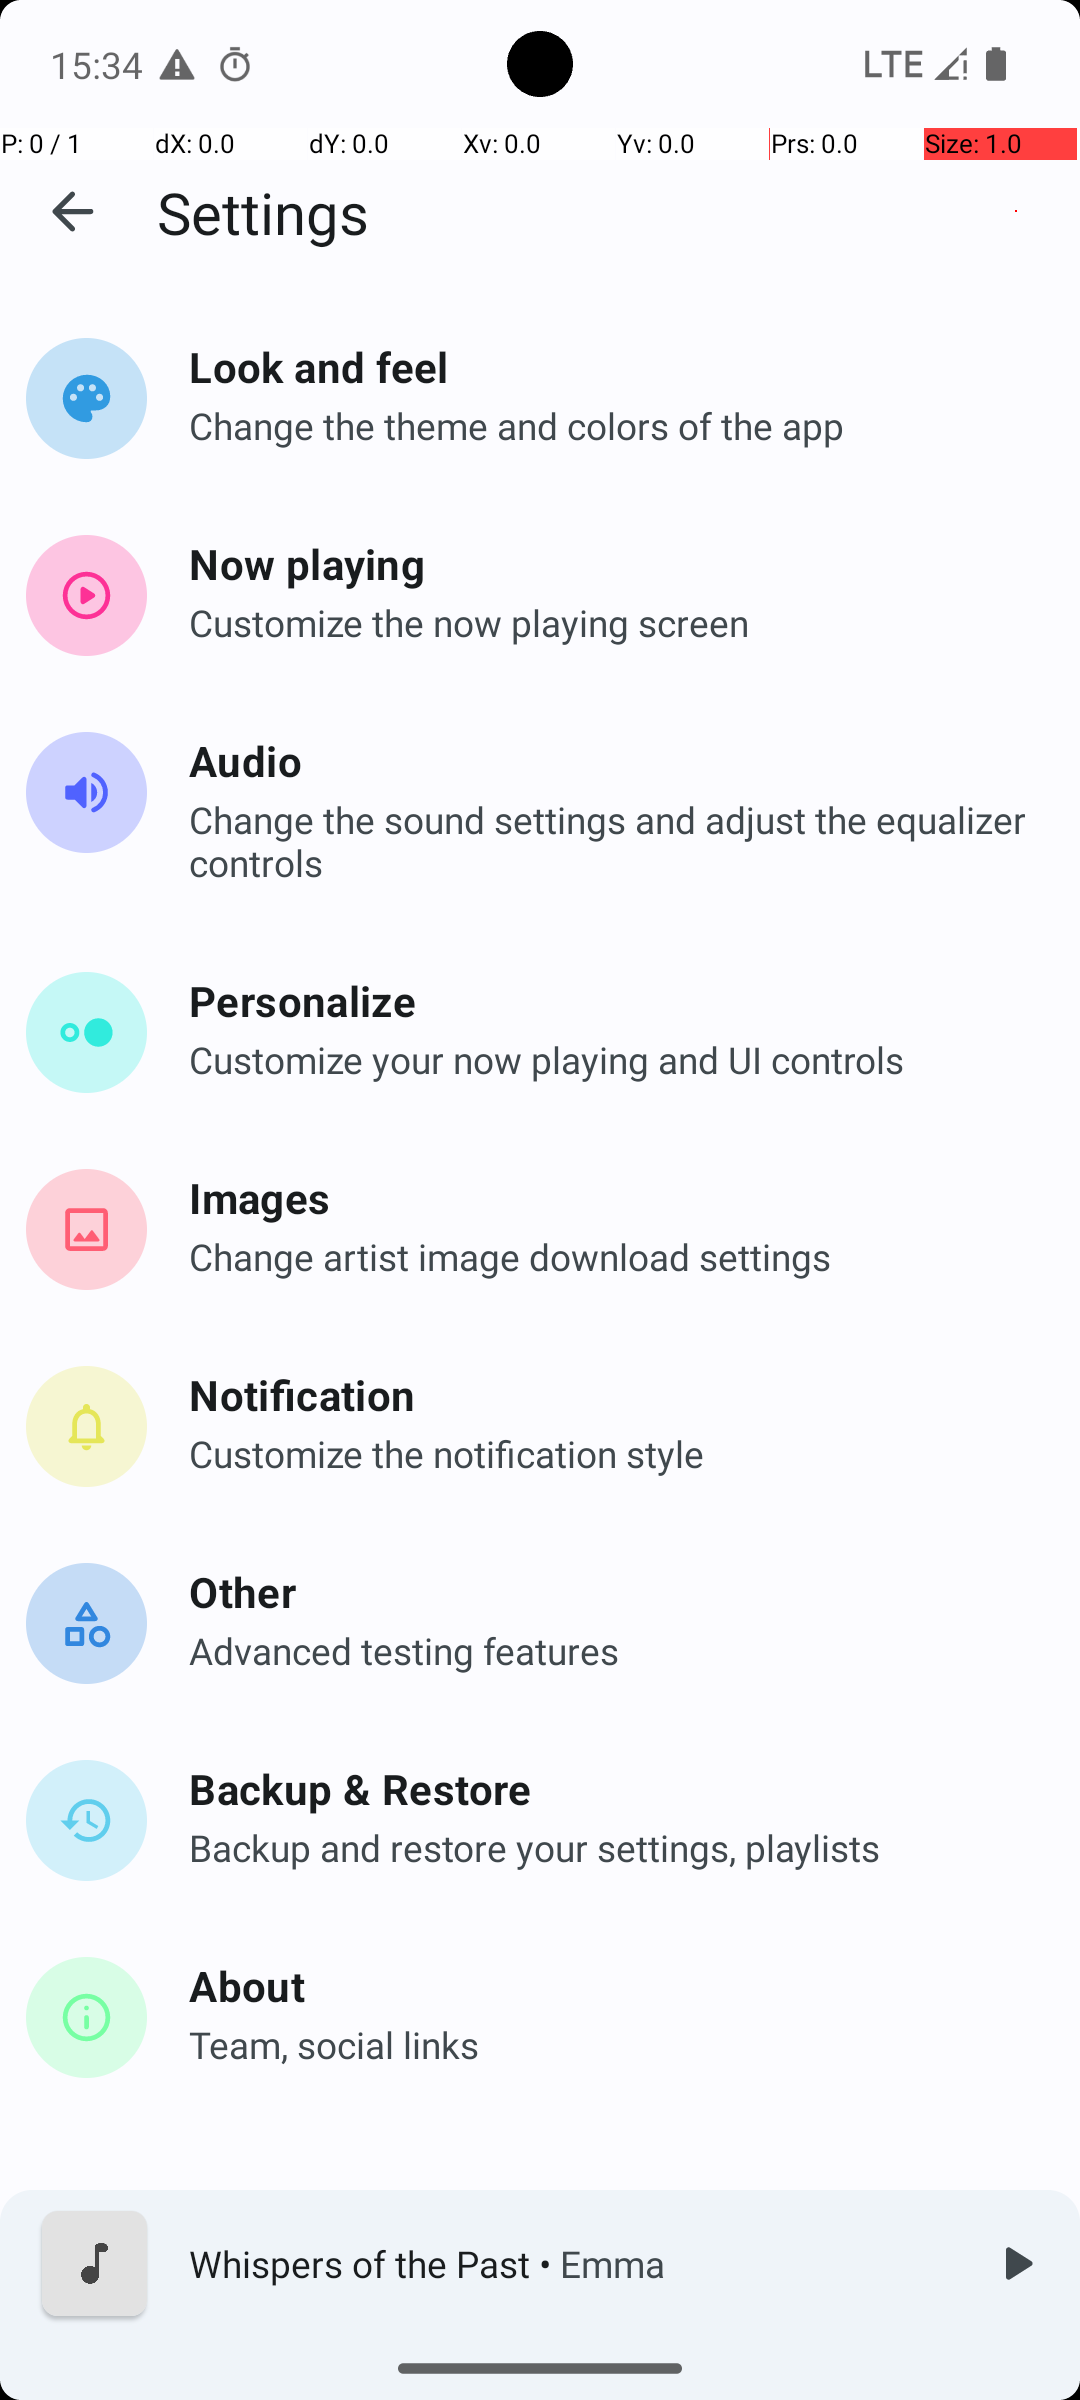 The width and height of the screenshot is (1080, 2400). I want to click on Backup and restore your settings, playlists, so click(611, 1848).